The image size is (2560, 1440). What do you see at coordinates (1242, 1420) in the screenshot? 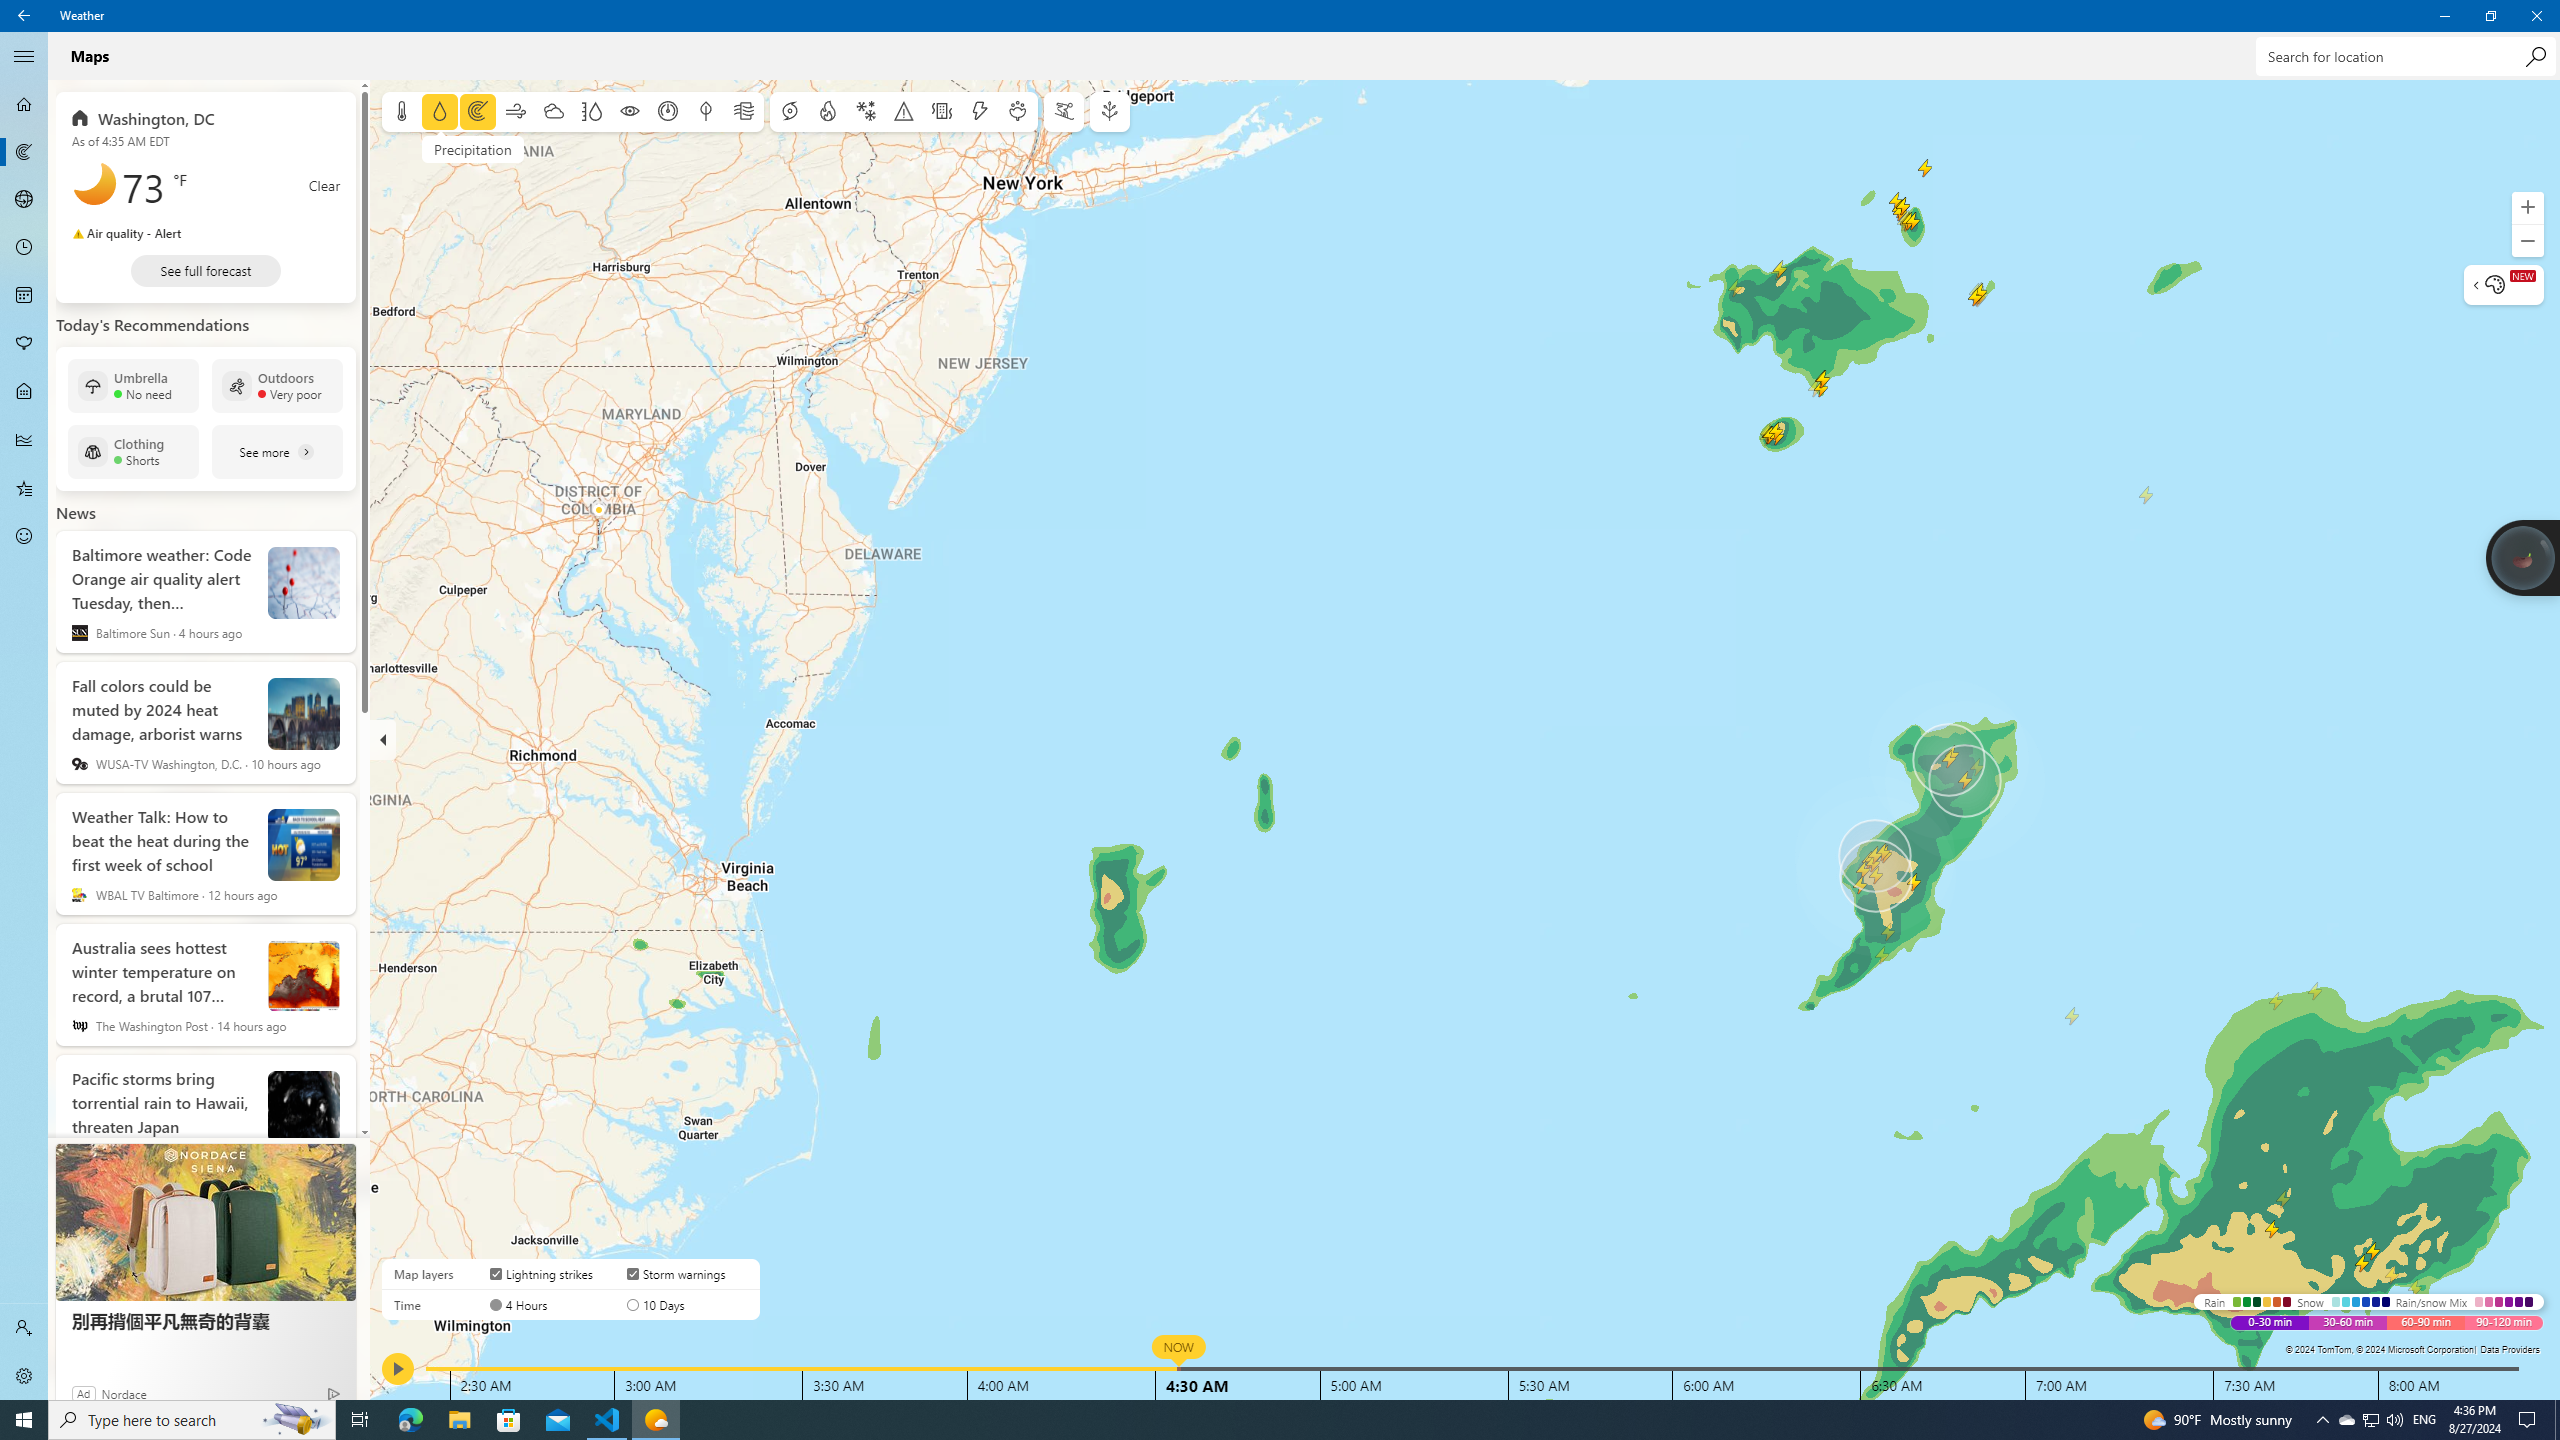
I see `Favorites - Not Selected` at bounding box center [1242, 1420].